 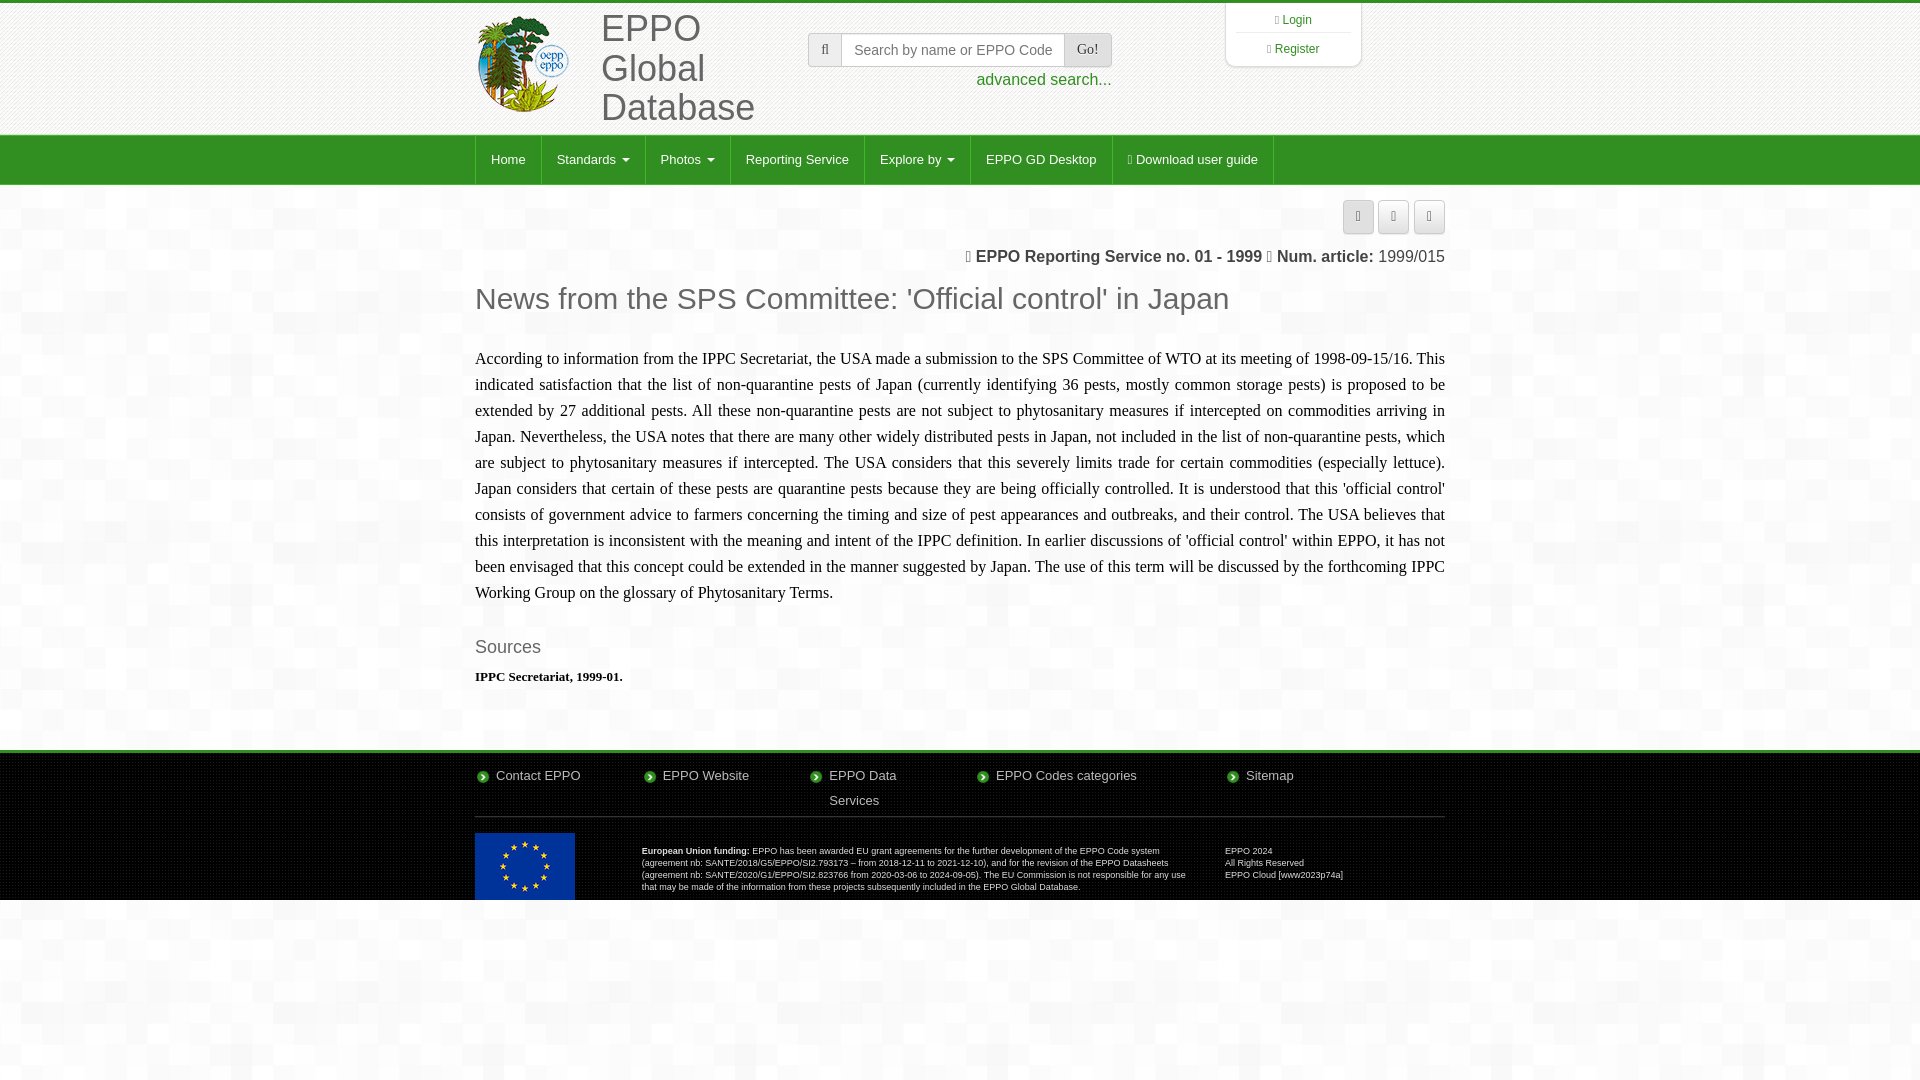 I want to click on Standards, so click(x=593, y=160).